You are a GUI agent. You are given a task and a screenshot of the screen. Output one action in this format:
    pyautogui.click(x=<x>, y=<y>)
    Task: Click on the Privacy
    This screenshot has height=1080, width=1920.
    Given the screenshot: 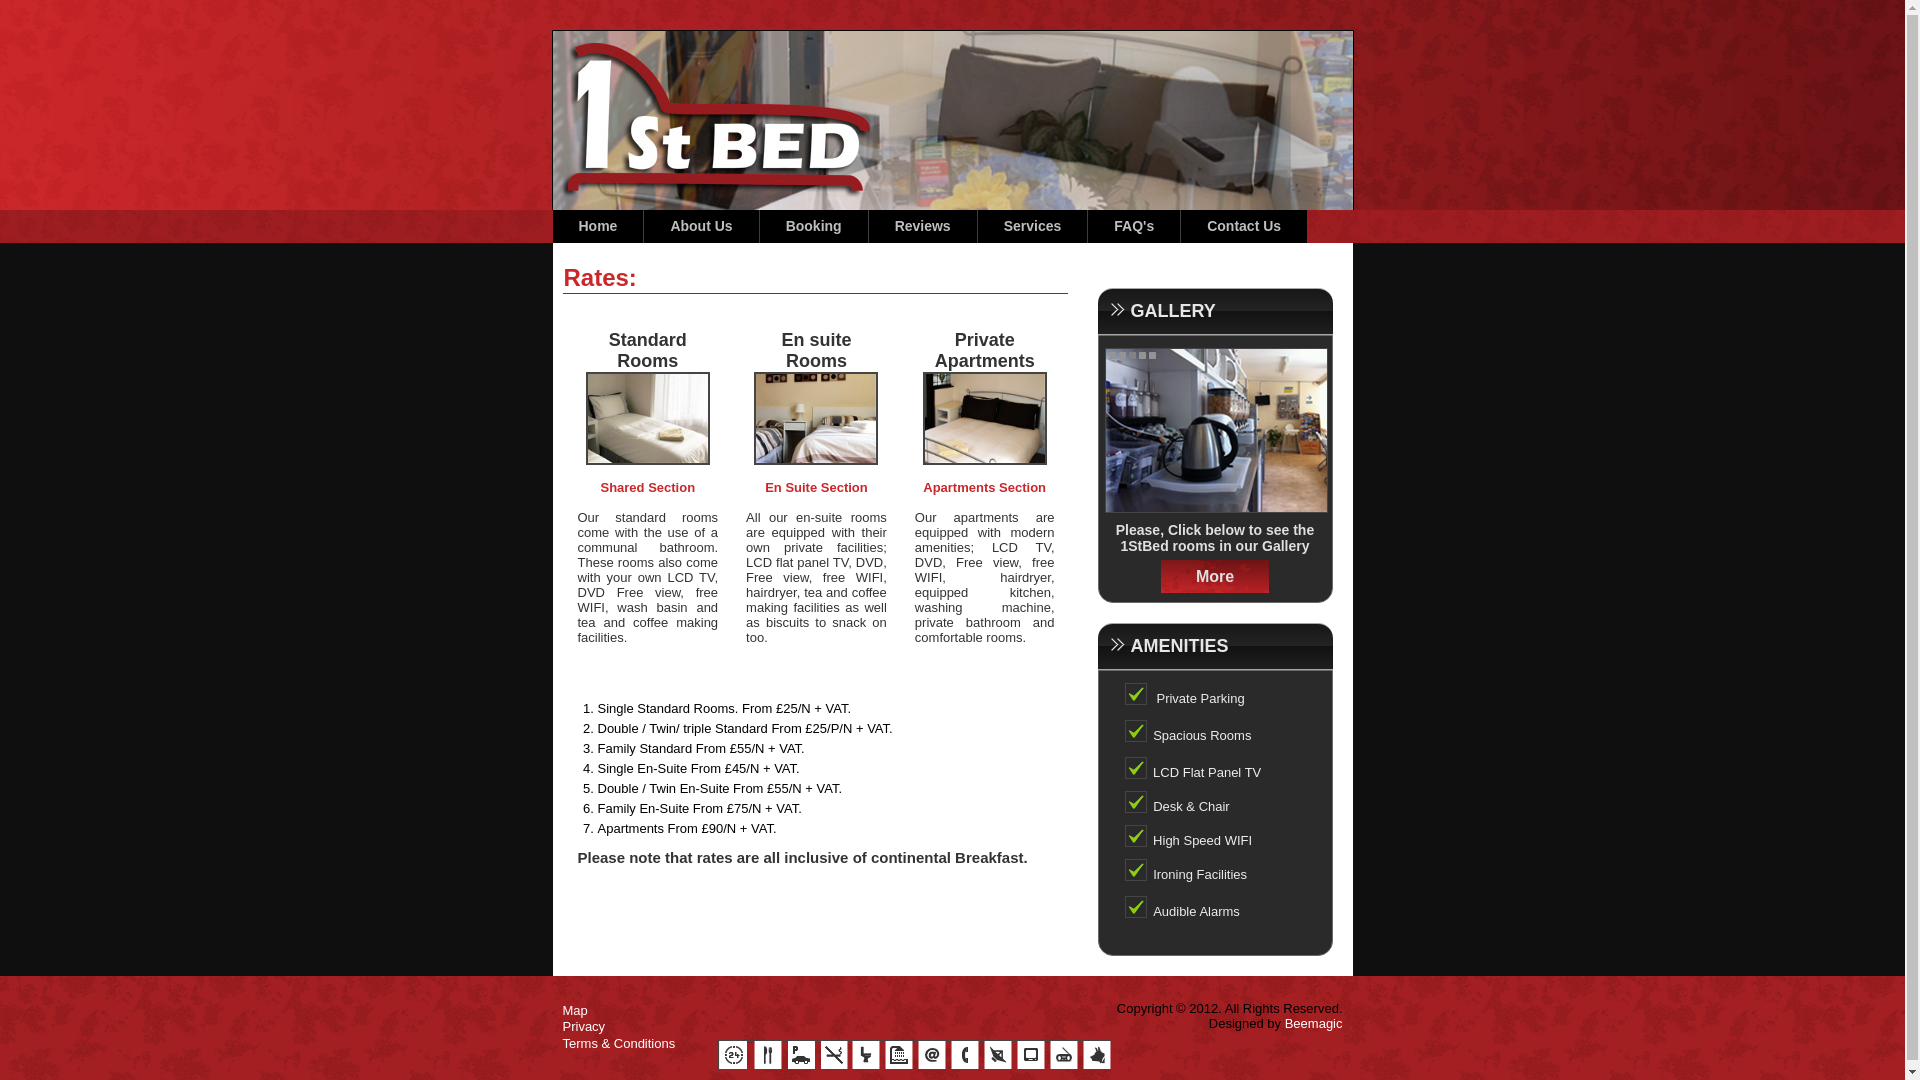 What is the action you would take?
    pyautogui.click(x=584, y=1026)
    